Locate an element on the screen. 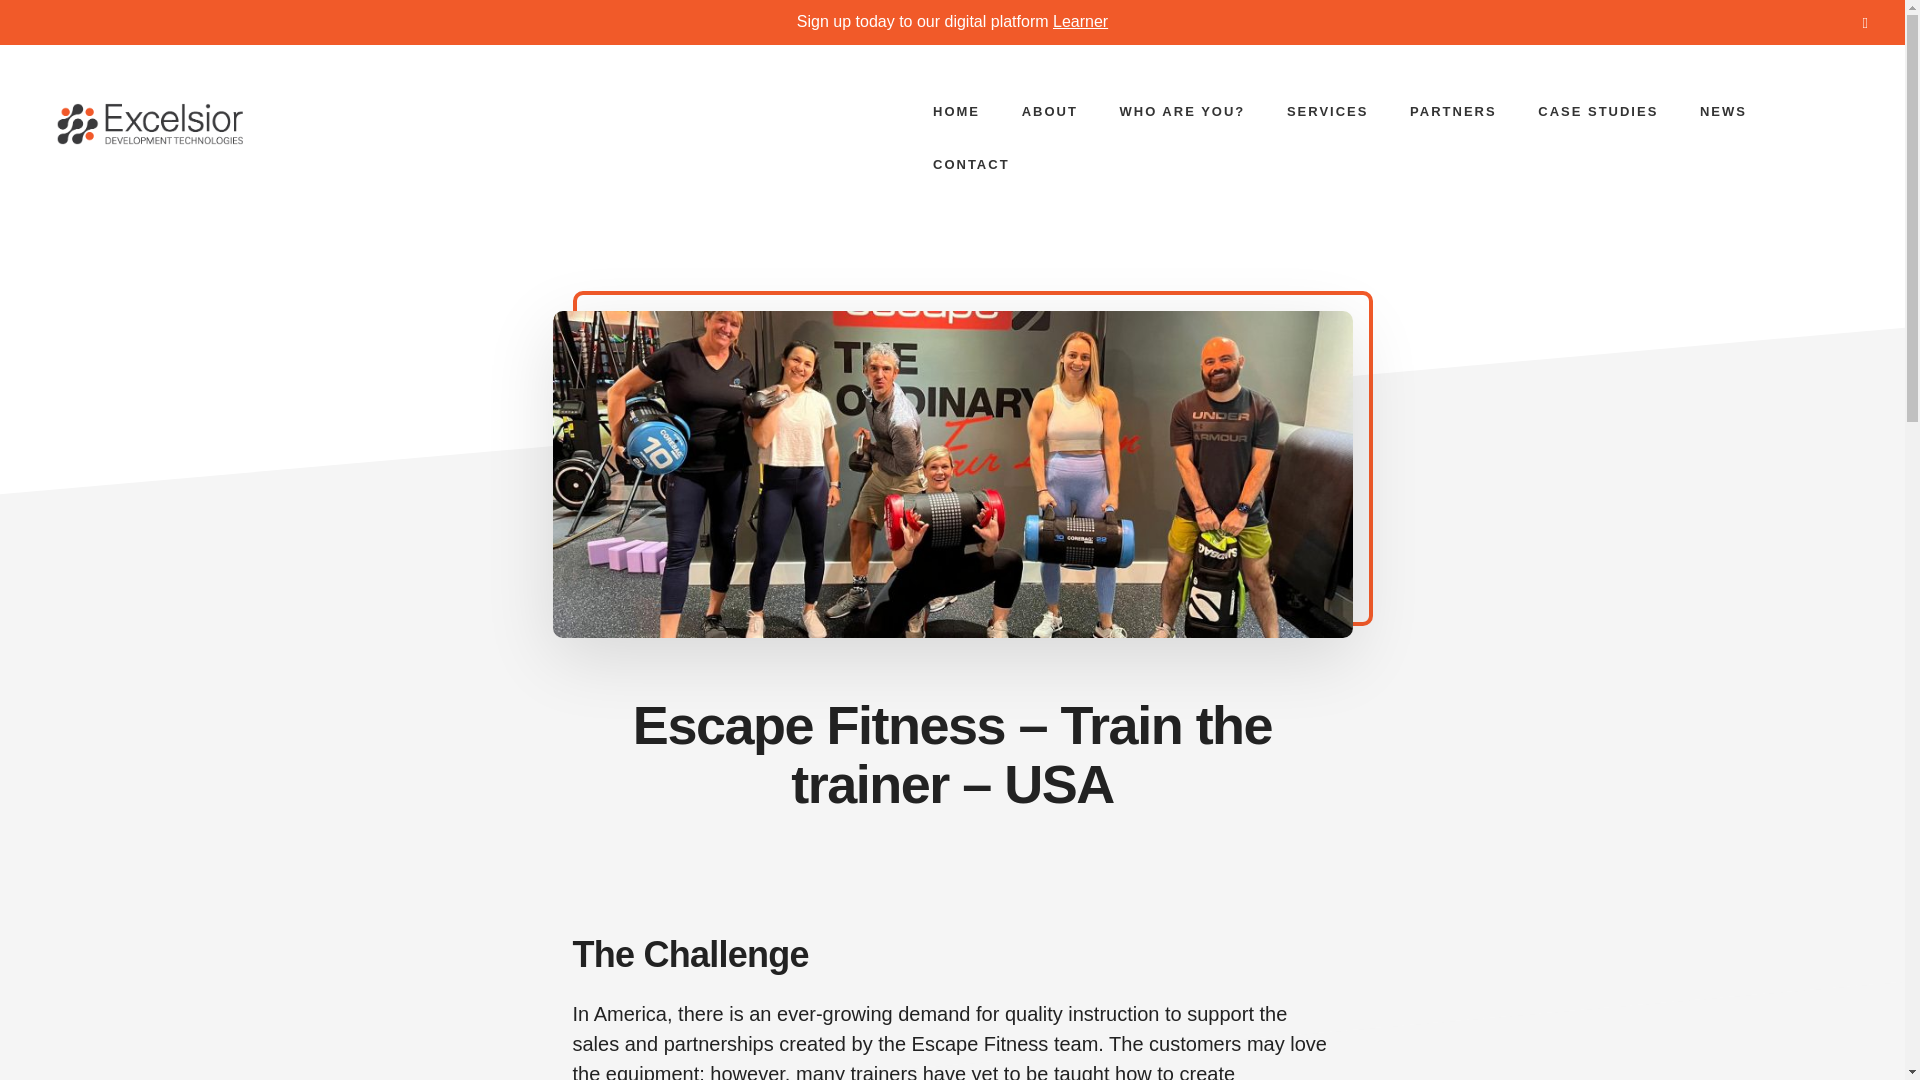  SERVICES is located at coordinates (1328, 112).